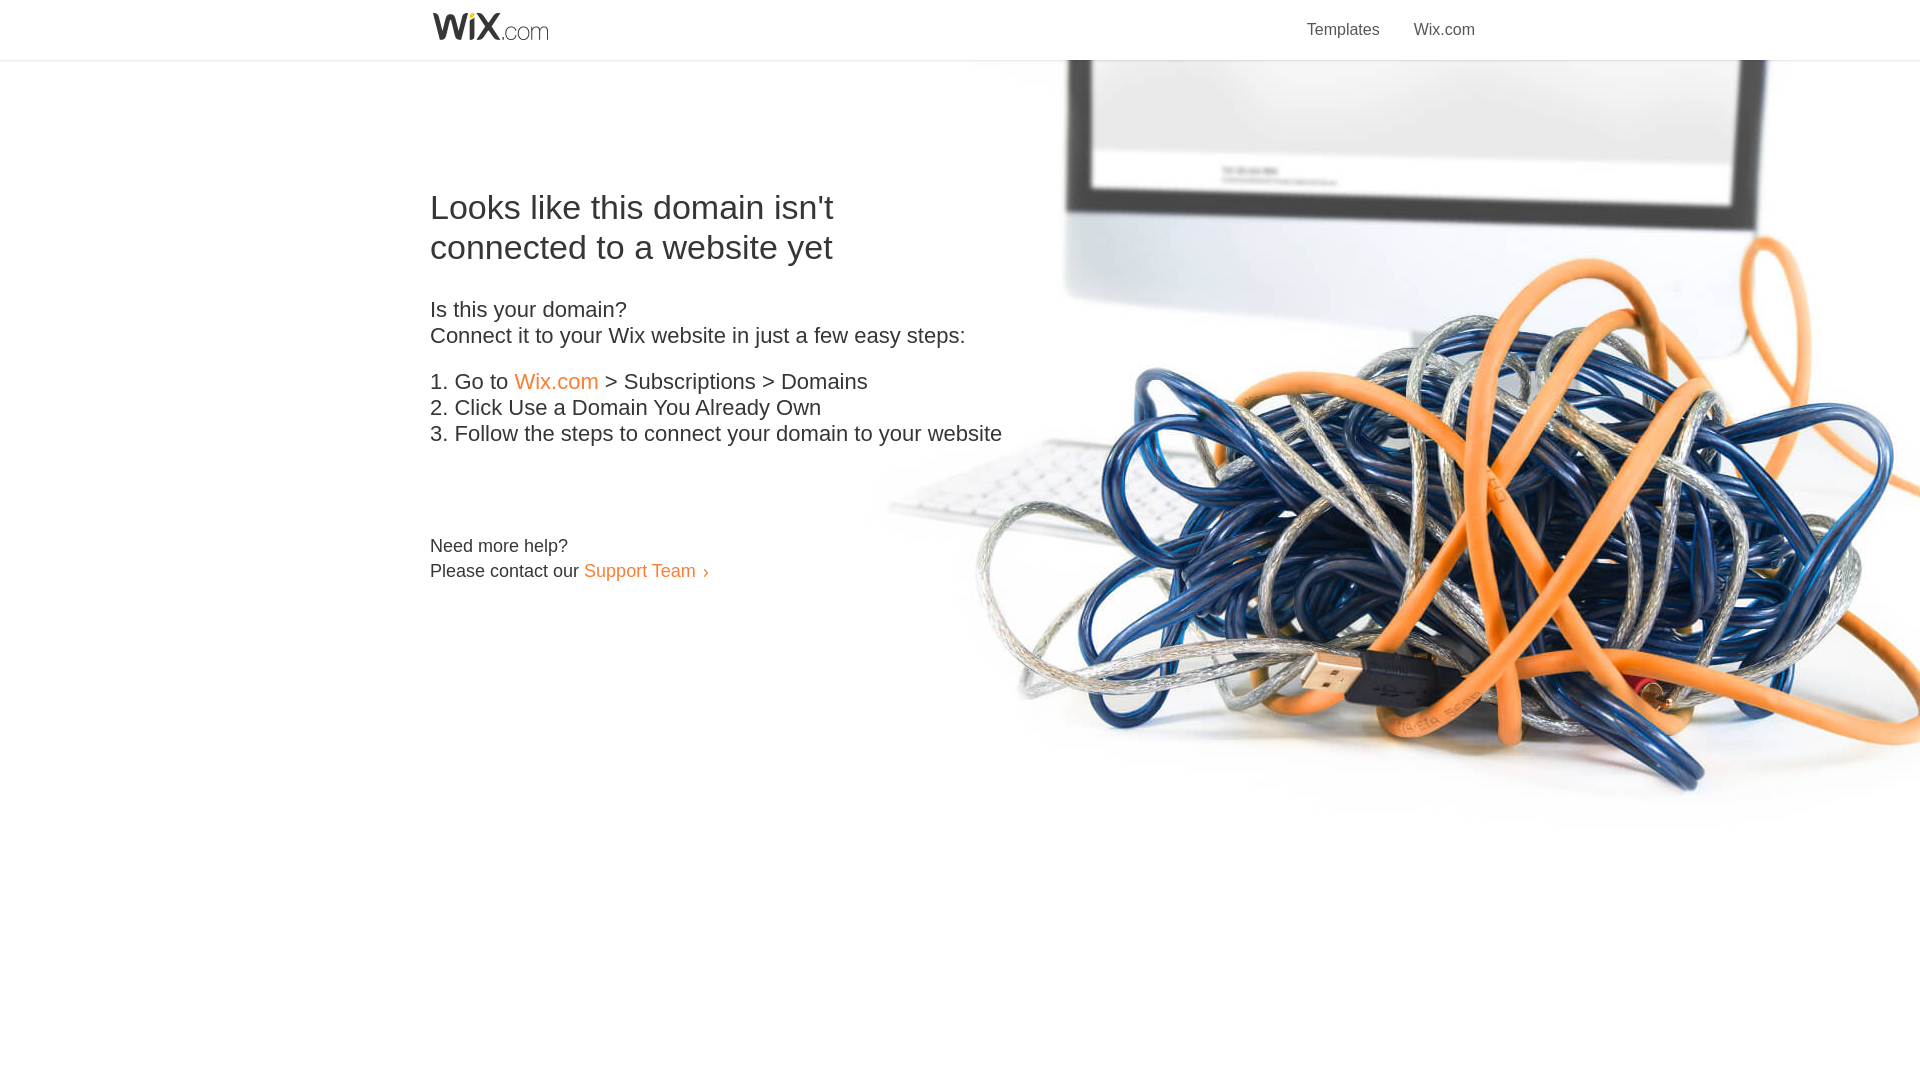 Image resolution: width=1920 pixels, height=1080 pixels. Describe the element at coordinates (556, 382) in the screenshot. I see `Wix.com` at that location.